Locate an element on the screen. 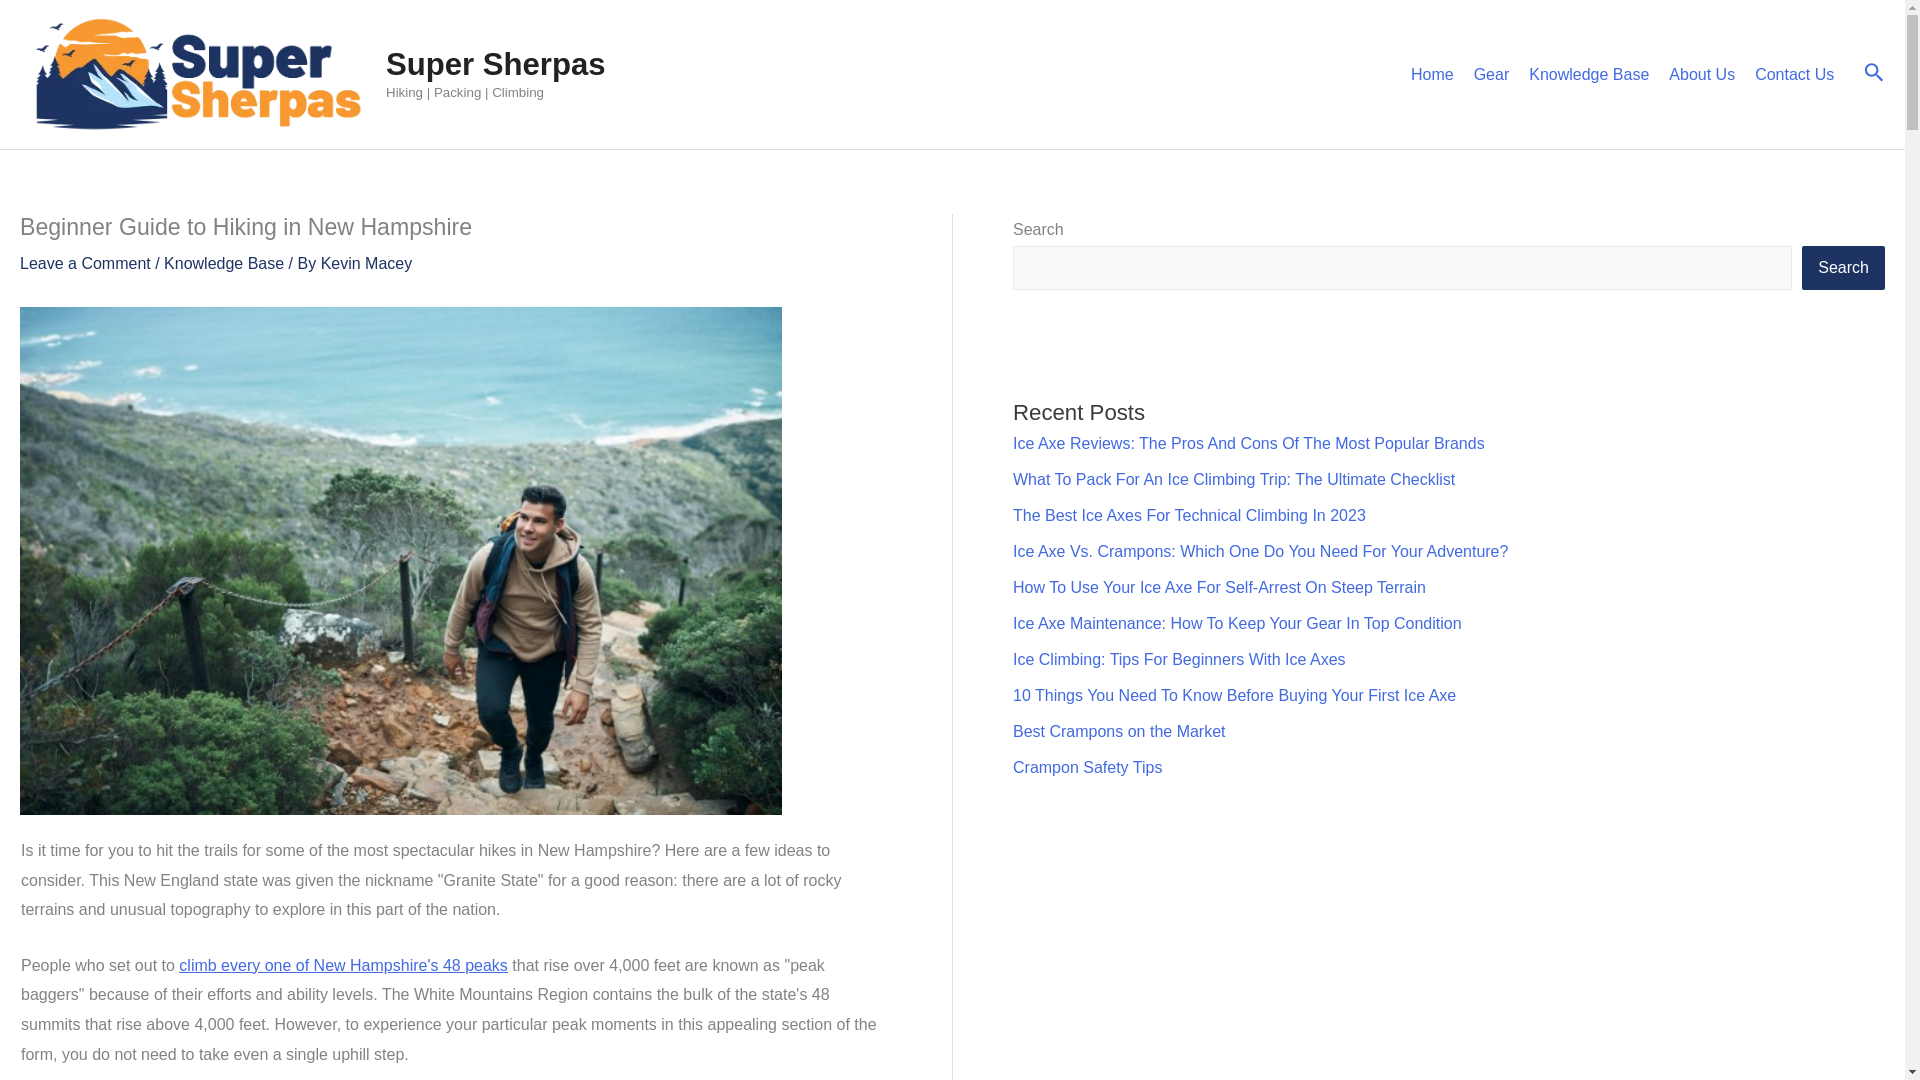  Leave a Comment is located at coordinates (85, 263).